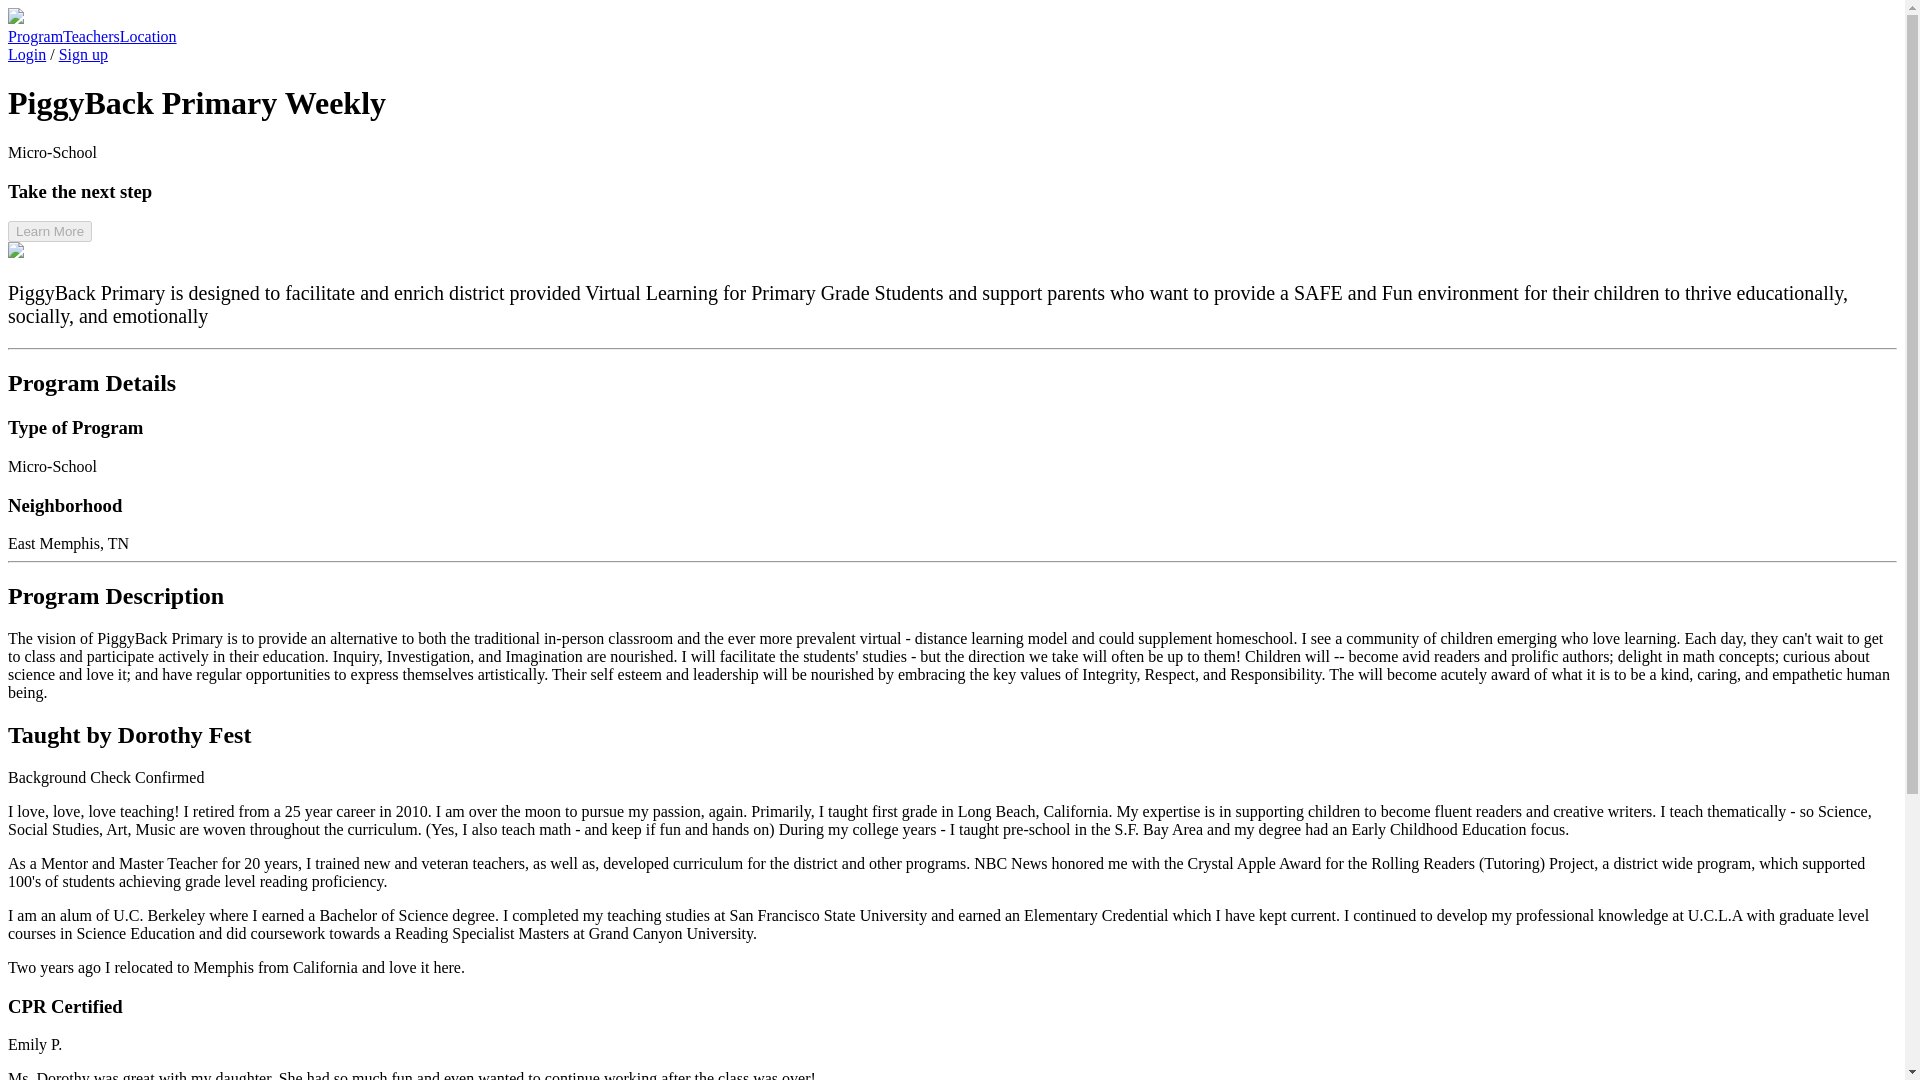  What do you see at coordinates (50, 231) in the screenshot?
I see `Learn More` at bounding box center [50, 231].